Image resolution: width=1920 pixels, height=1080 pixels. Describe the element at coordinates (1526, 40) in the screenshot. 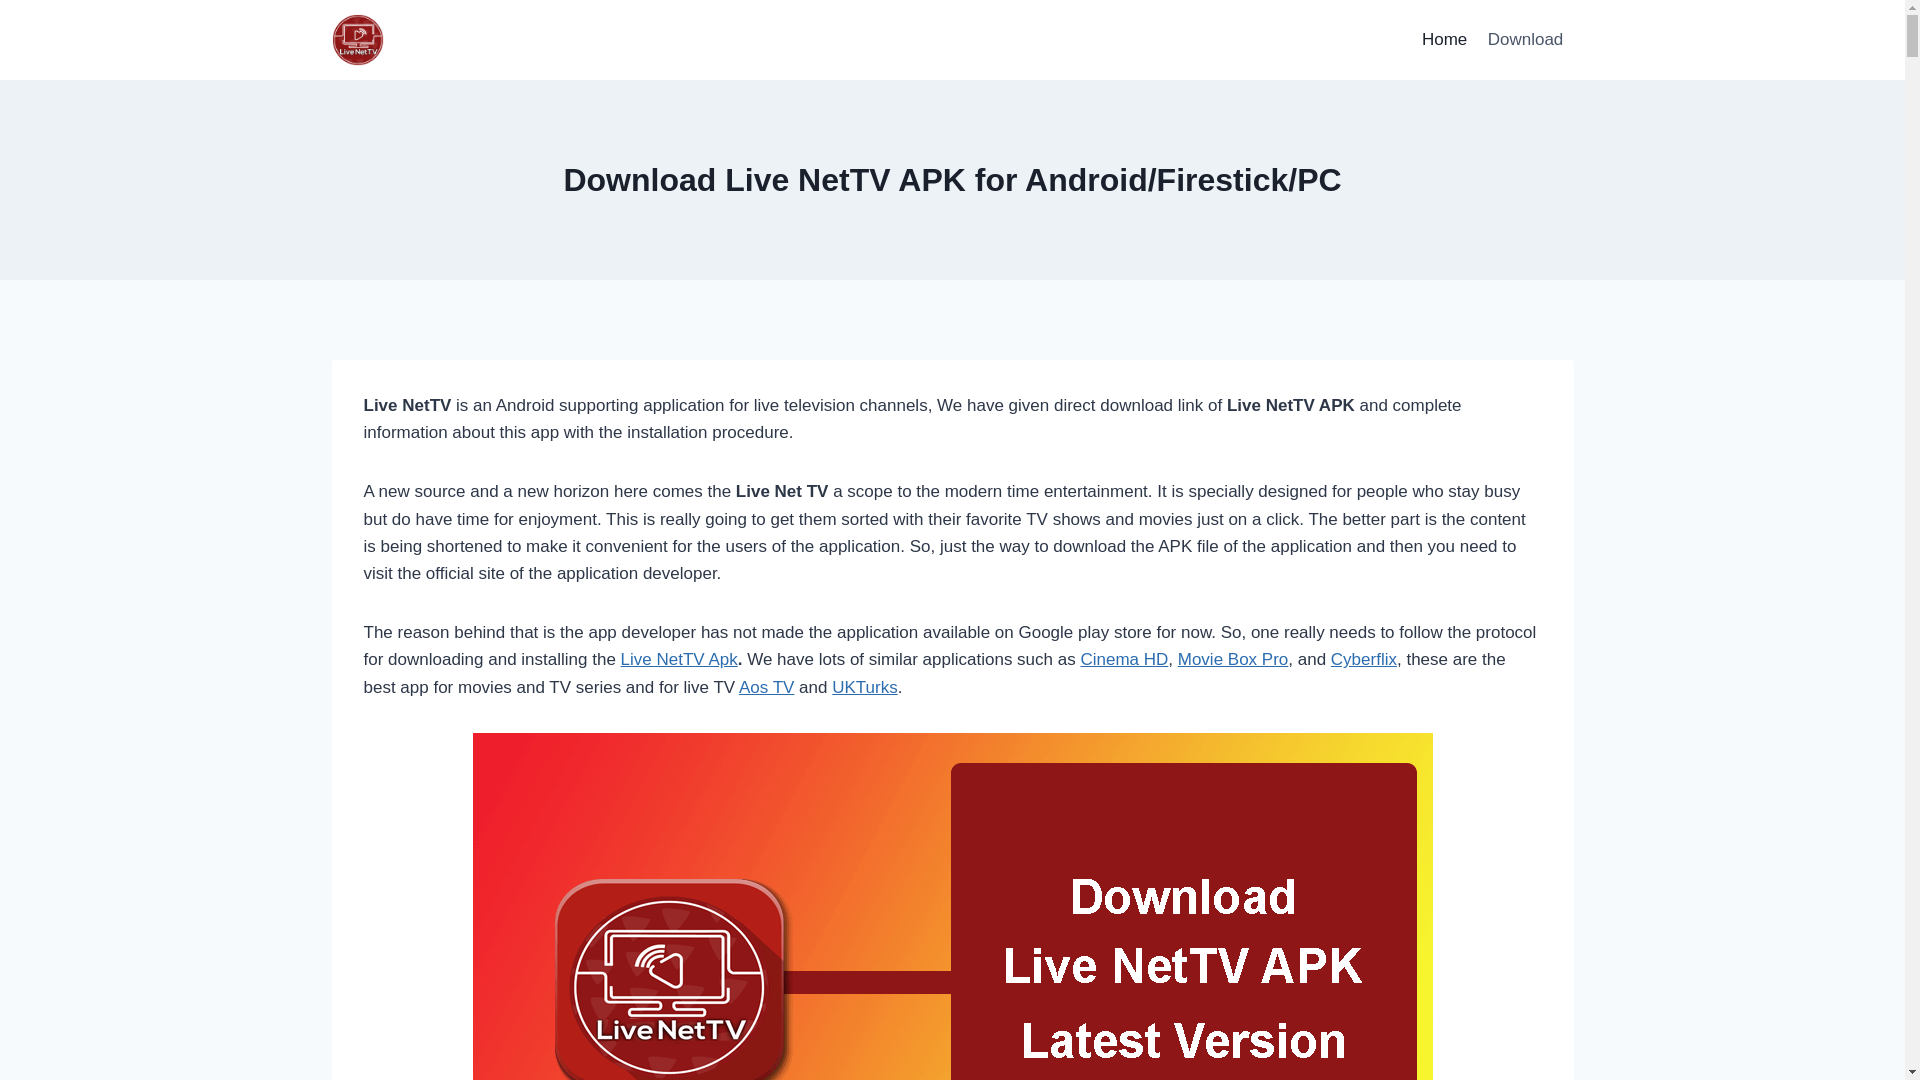

I see `Download` at that location.